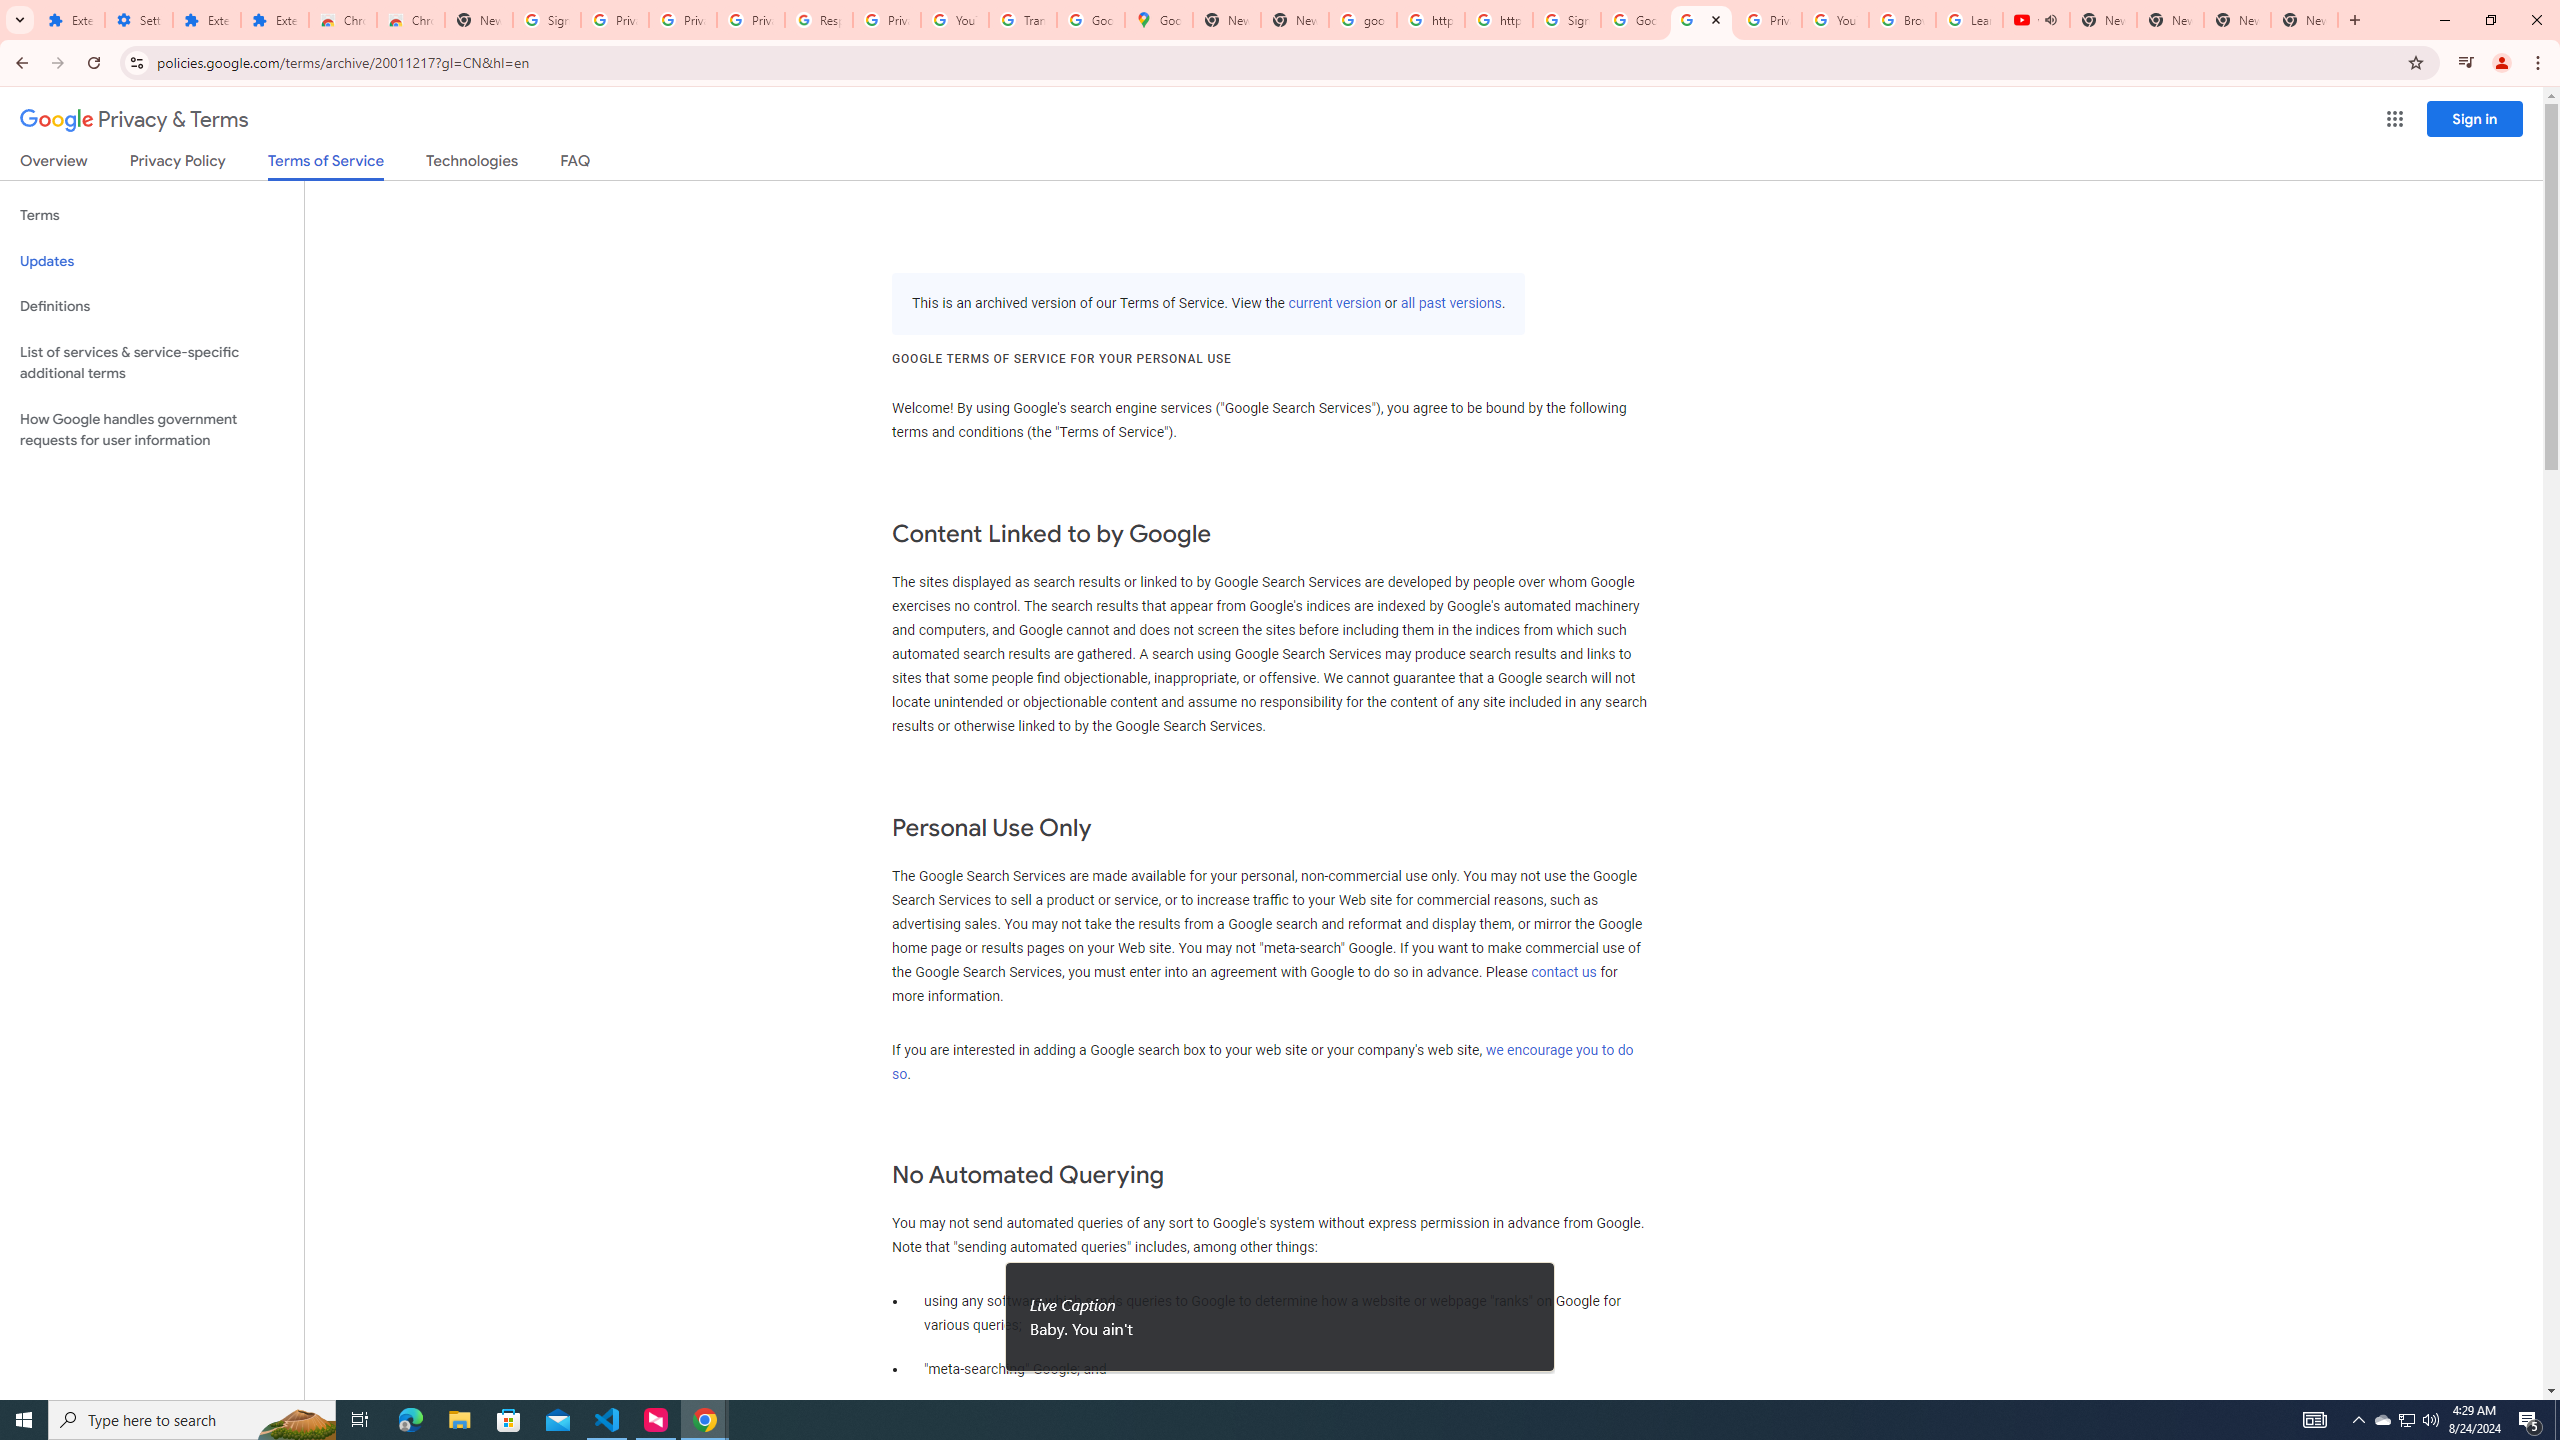 The height and width of the screenshot is (1440, 2560). Describe the element at coordinates (274, 20) in the screenshot. I see `Extensions` at that location.